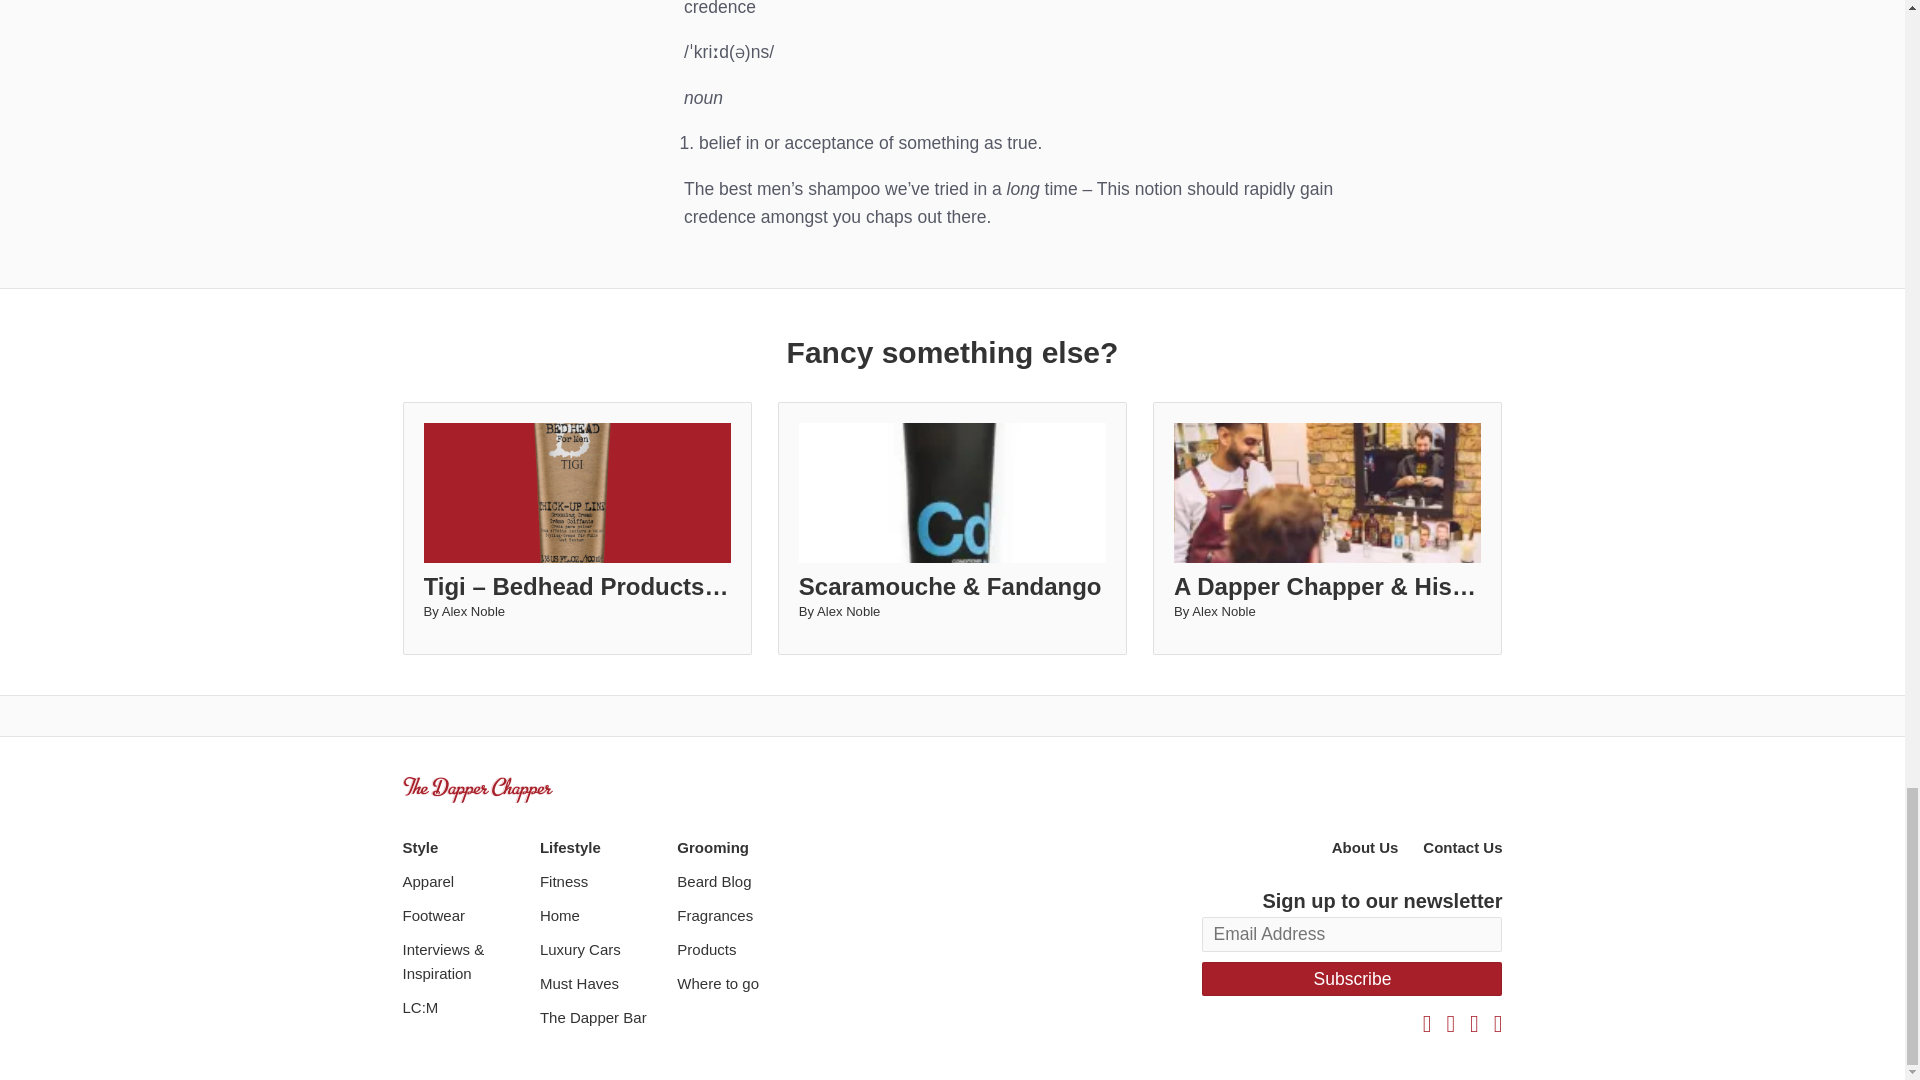 This screenshot has height=1080, width=1920. I want to click on Beard Blog, so click(740, 882).